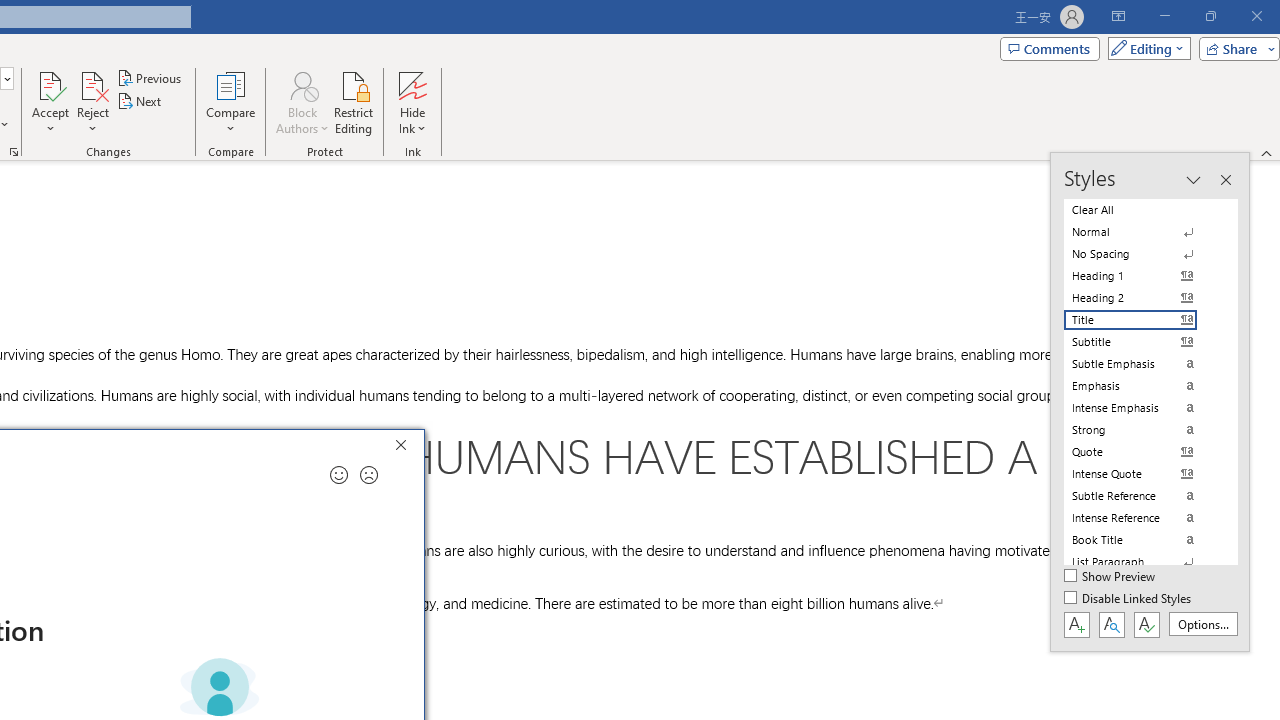 This screenshot has height=720, width=1280. Describe the element at coordinates (1142, 254) in the screenshot. I see `No Spacing` at that location.